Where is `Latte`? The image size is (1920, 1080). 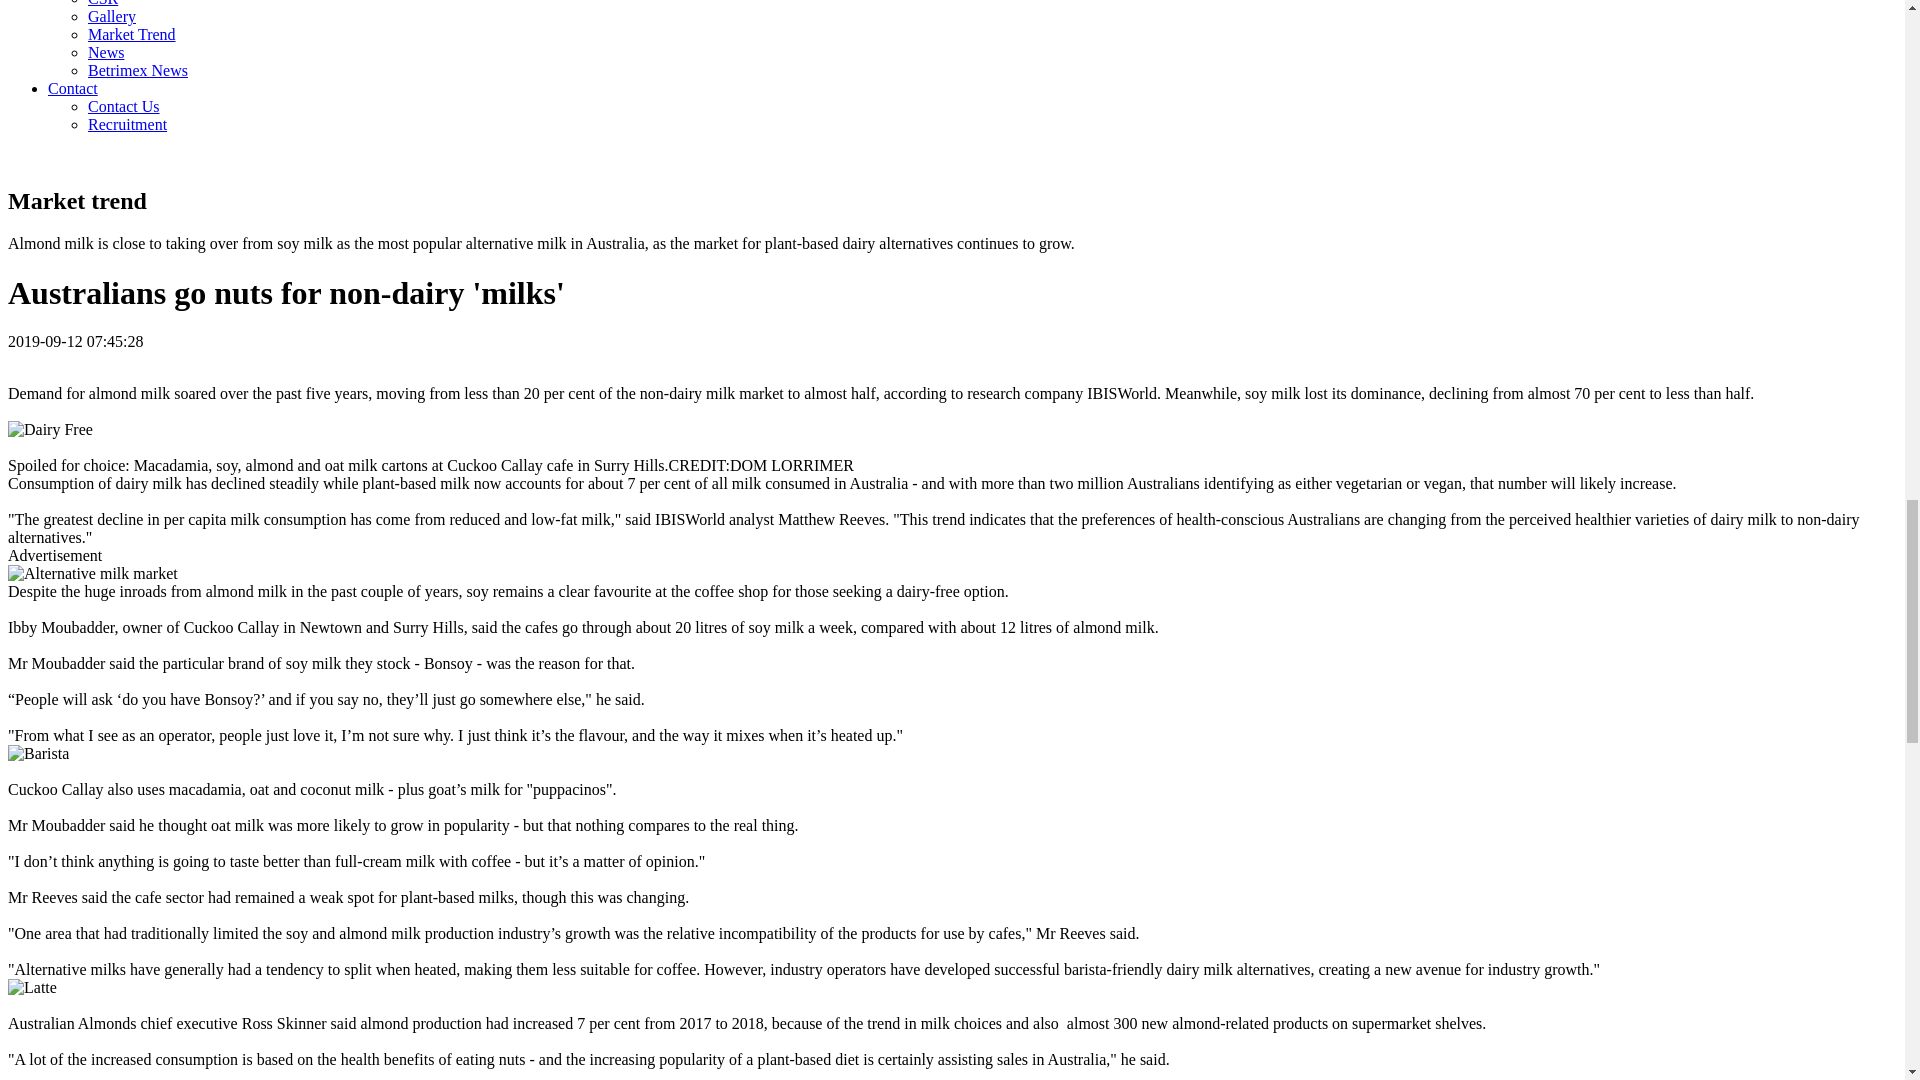 Latte is located at coordinates (32, 987).